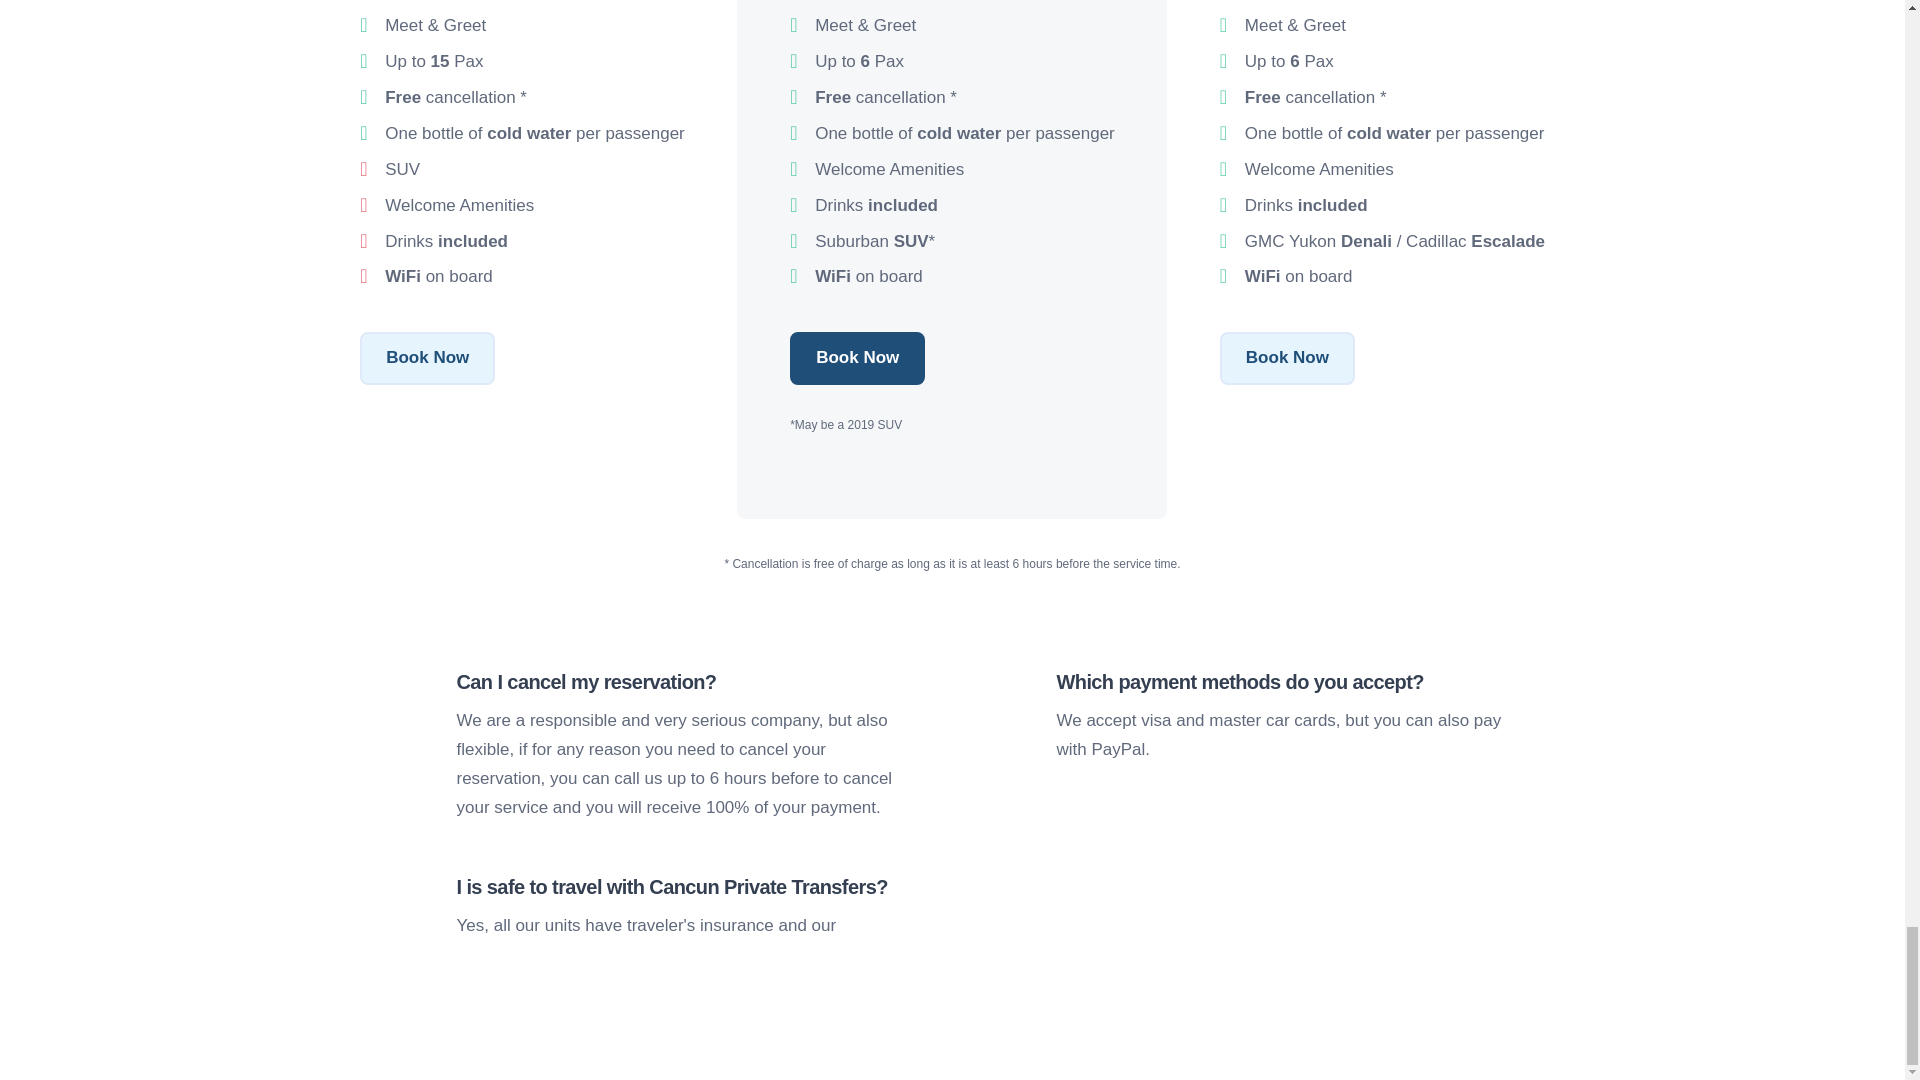  Describe the element at coordinates (428, 358) in the screenshot. I see `Book Now` at that location.